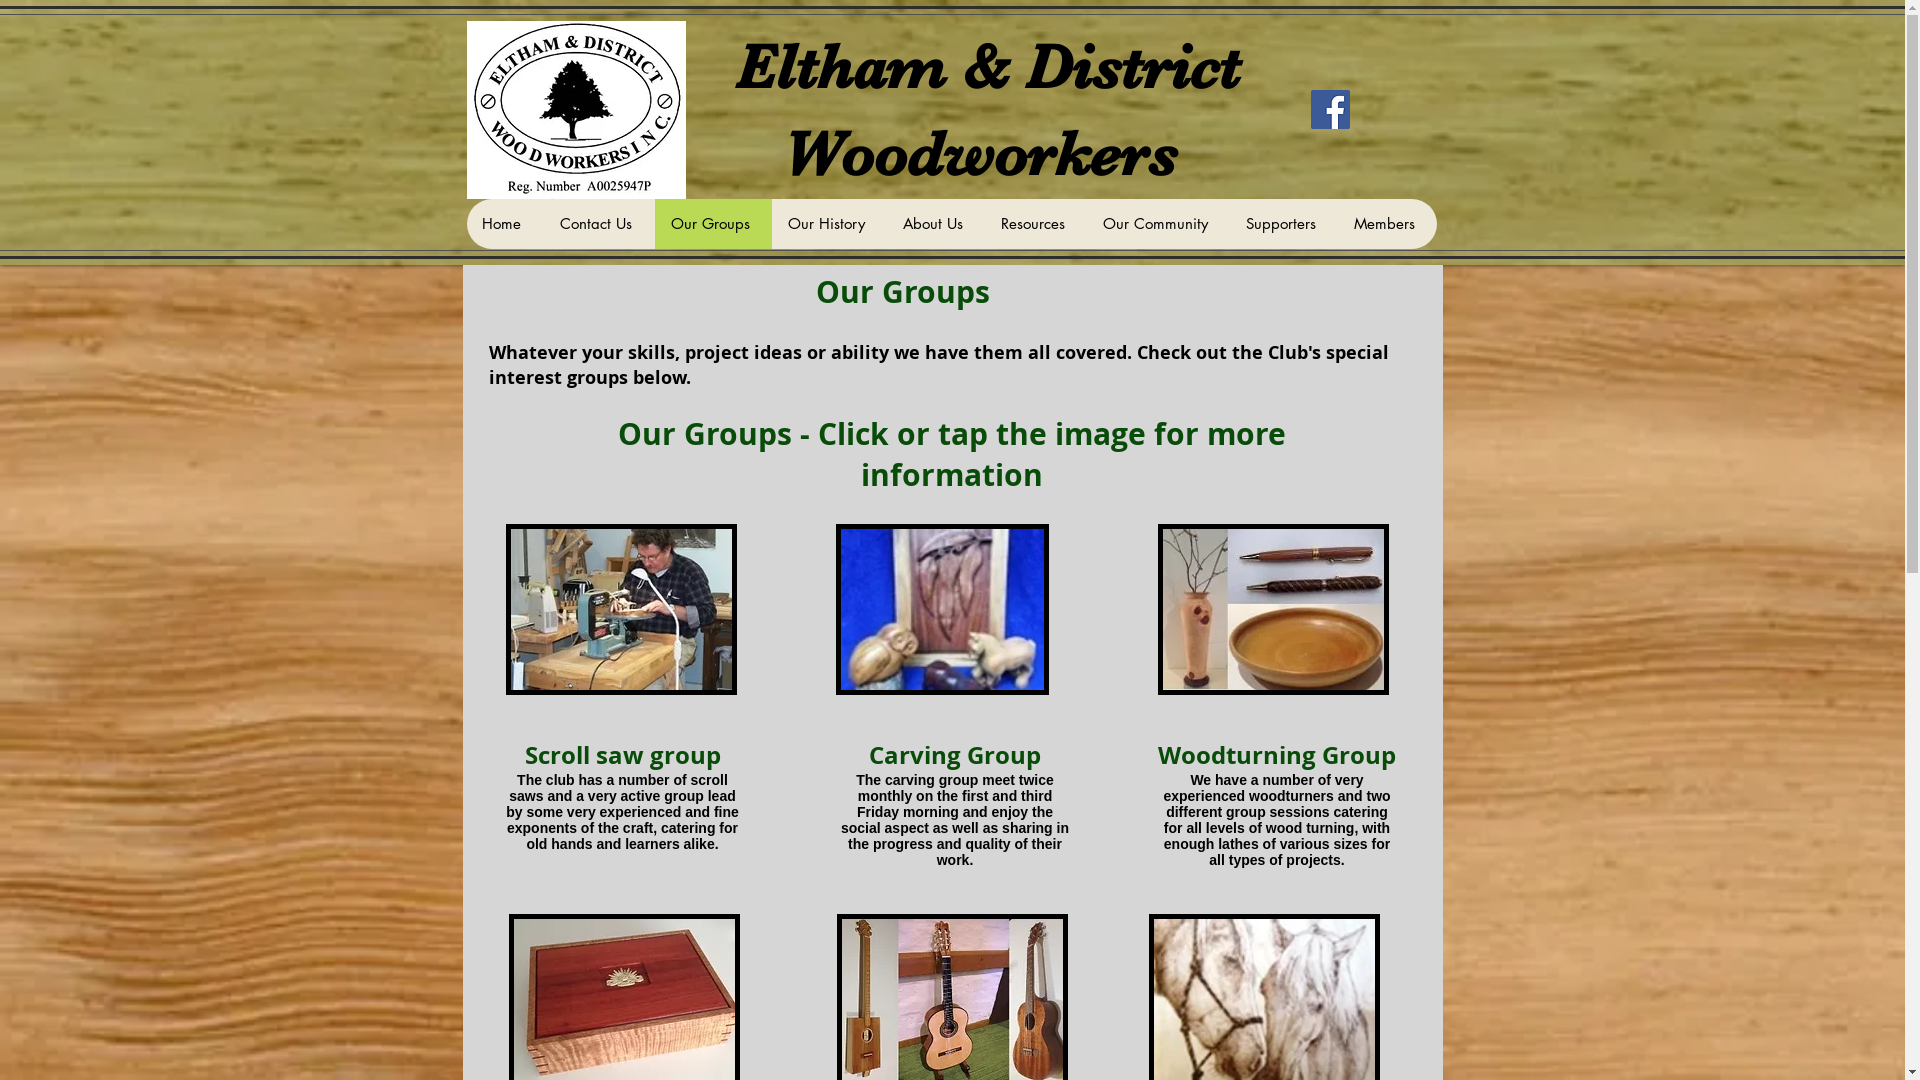 The image size is (1920, 1080). Describe the element at coordinates (830, 224) in the screenshot. I see `Our History` at that location.